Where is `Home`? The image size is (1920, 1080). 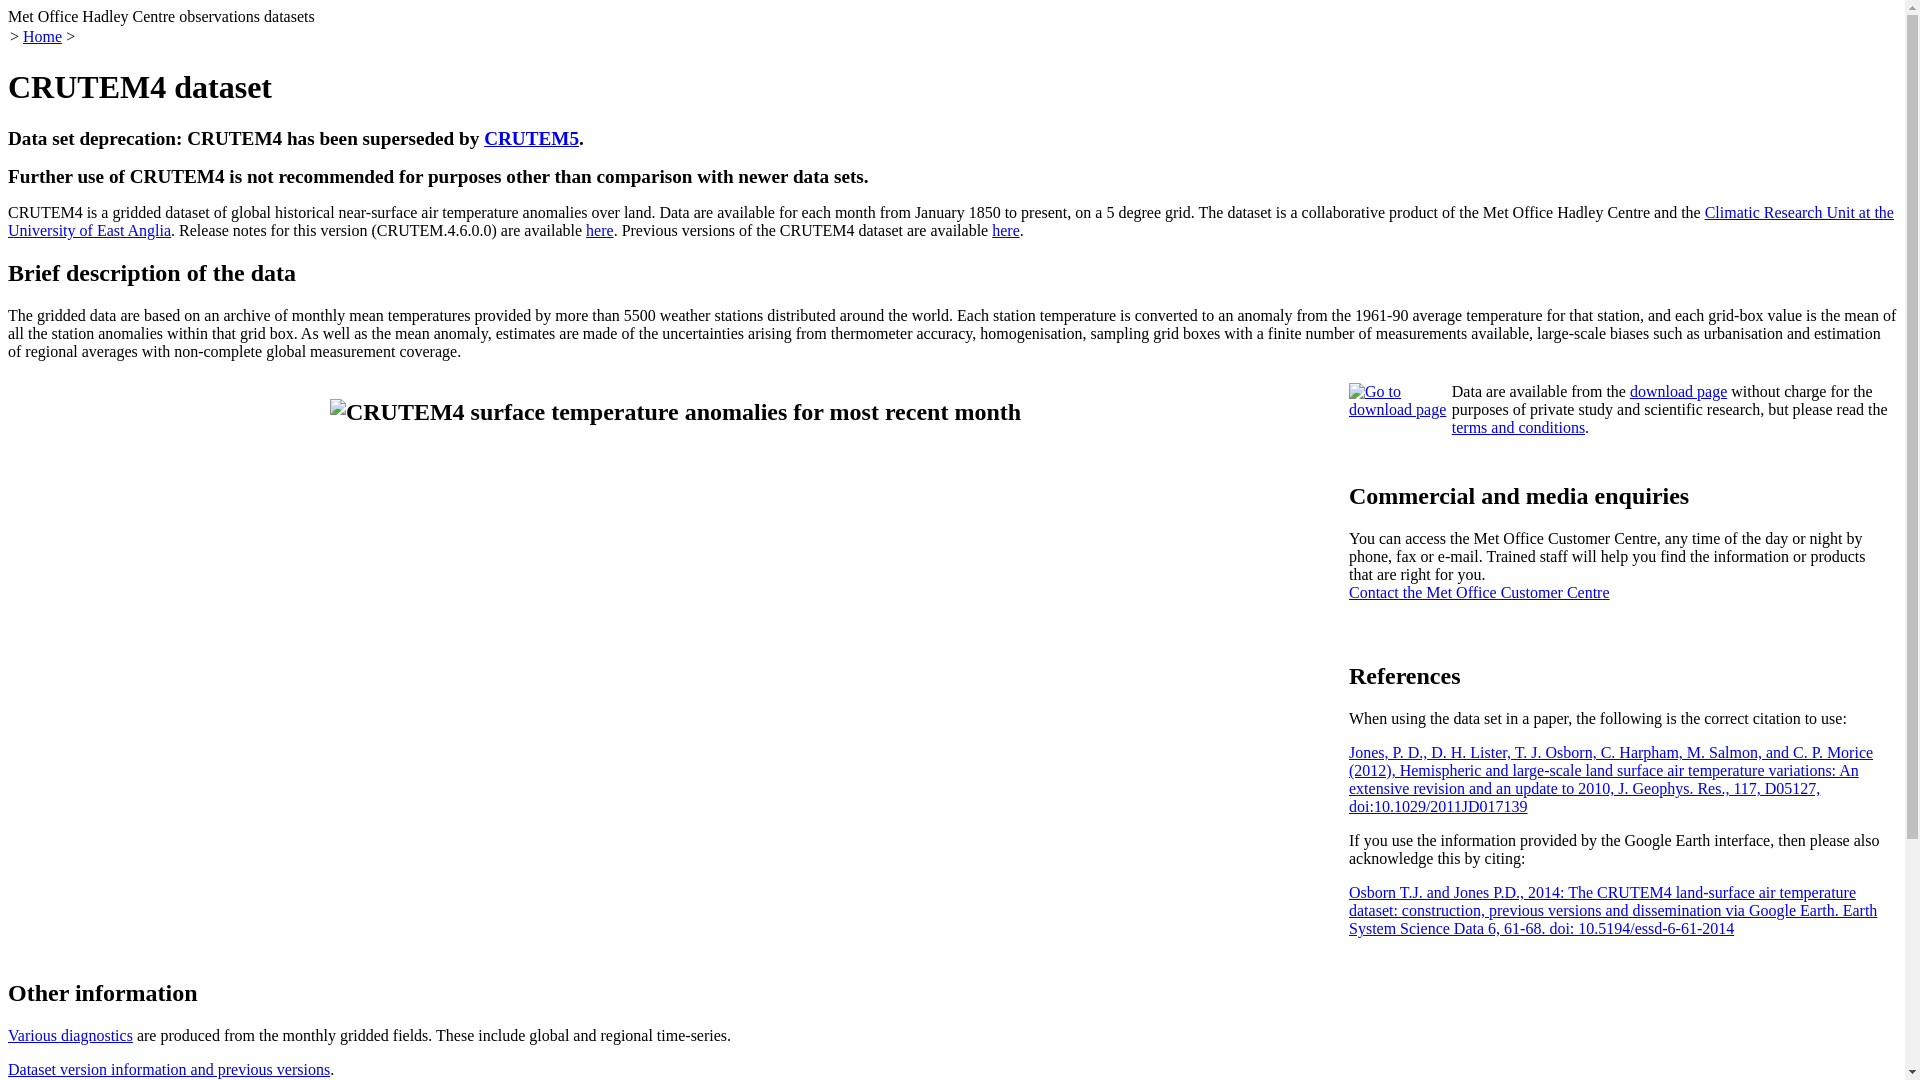 Home is located at coordinates (42, 36).